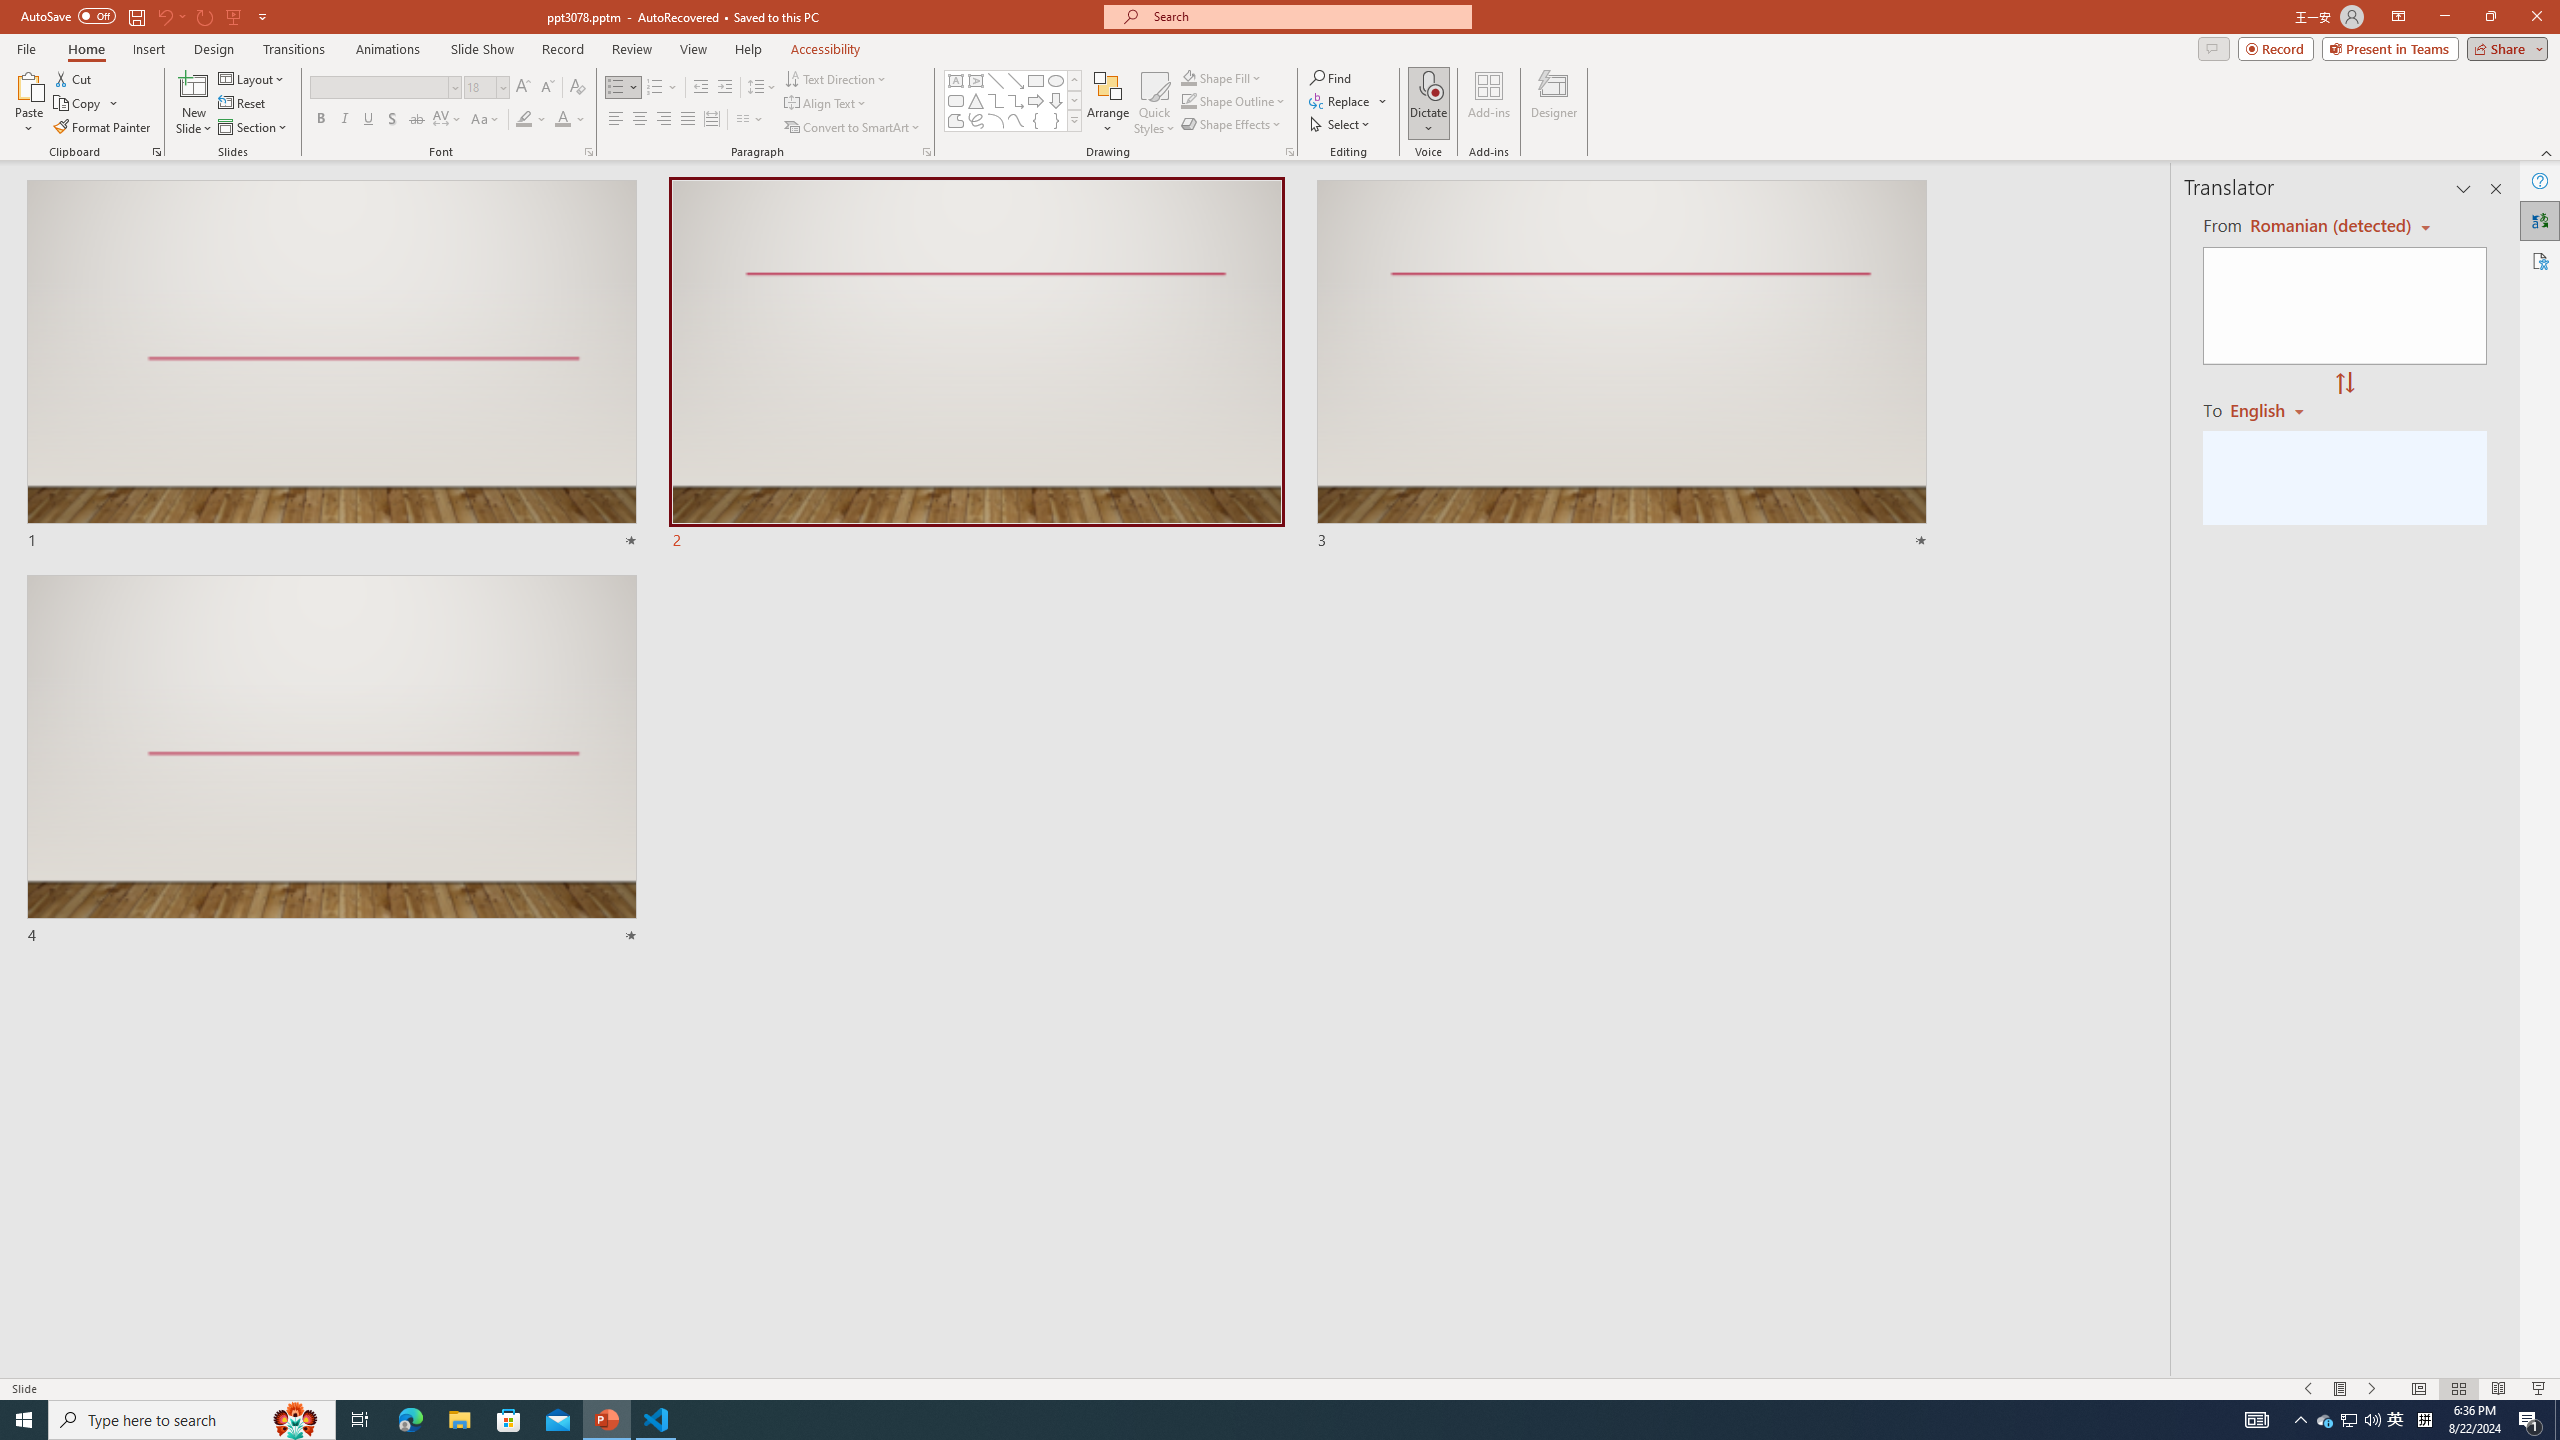 This screenshot has height=1440, width=2560. I want to click on Slide Show Next On, so click(2372, 1389).